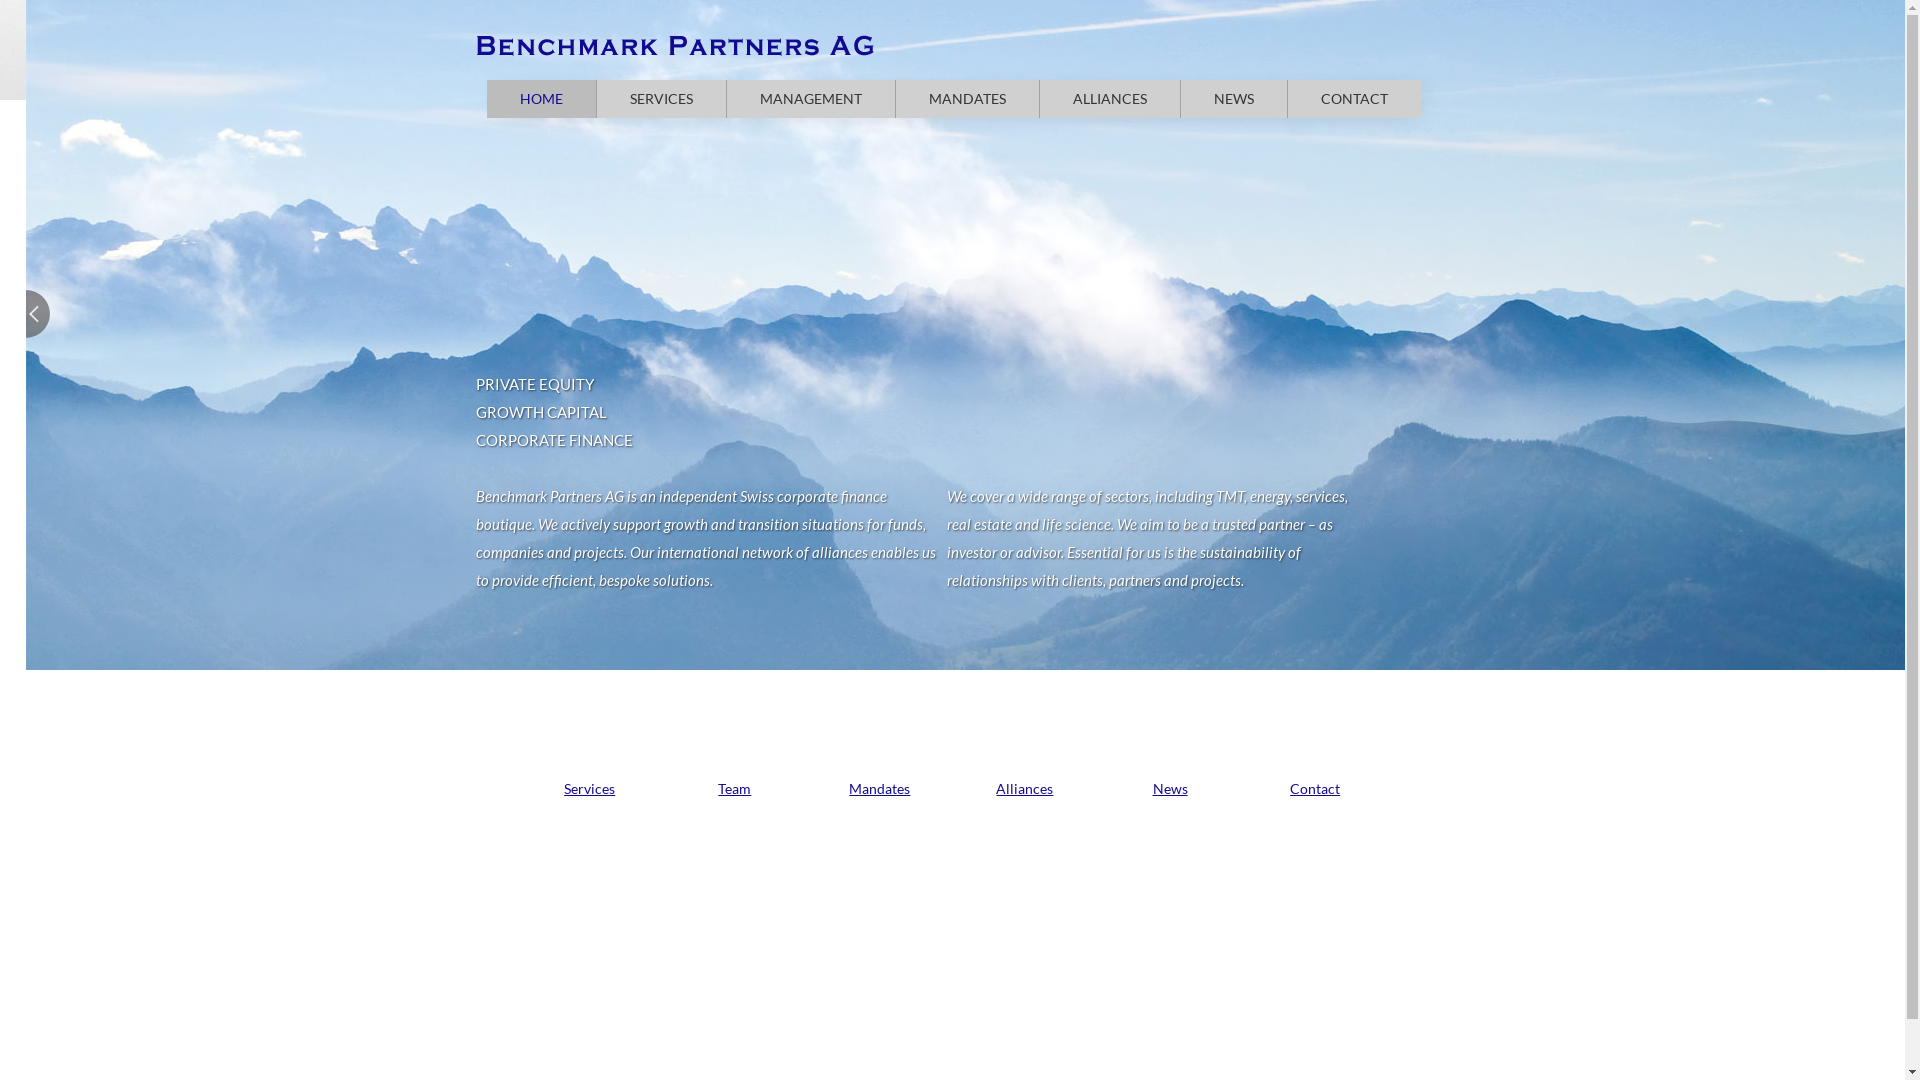  What do you see at coordinates (1110, 98) in the screenshot?
I see `ALLIANCES` at bounding box center [1110, 98].